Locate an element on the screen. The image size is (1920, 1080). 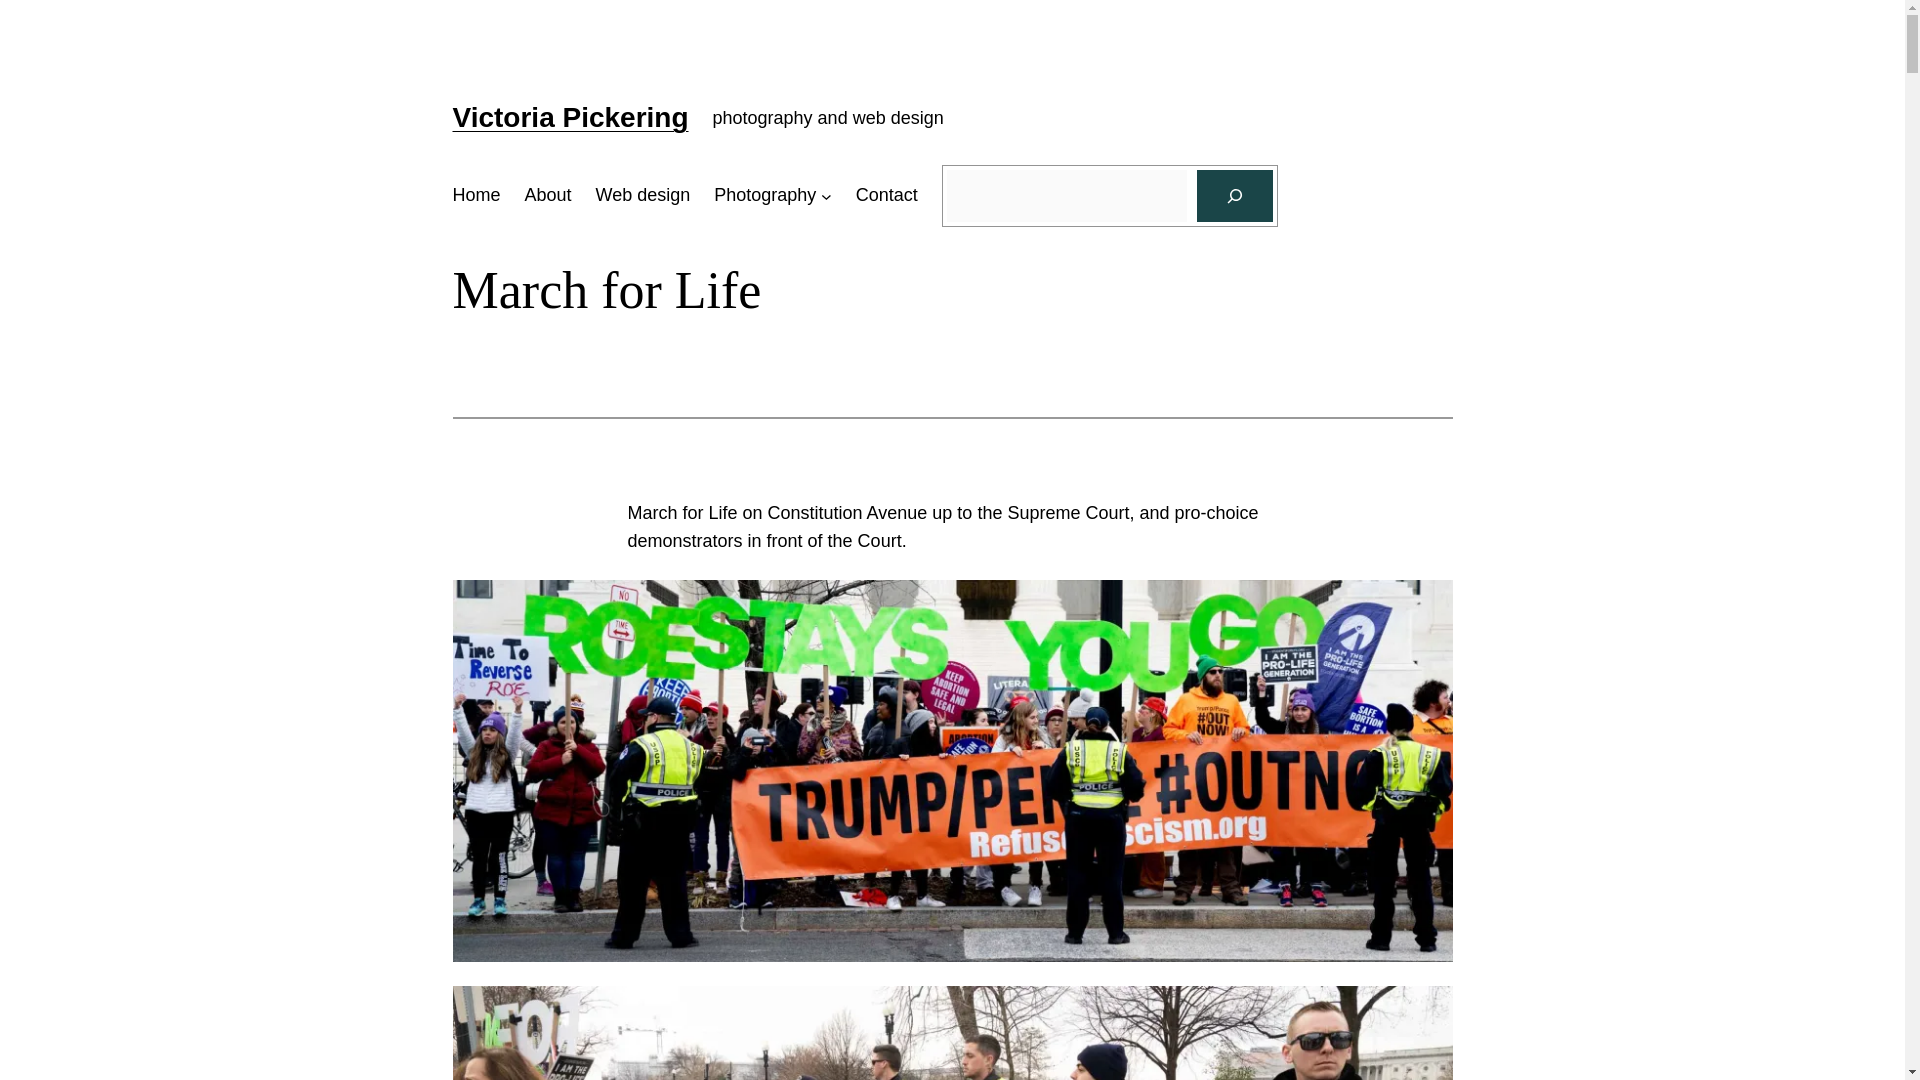
Victoria Pickering is located at coordinates (569, 116).